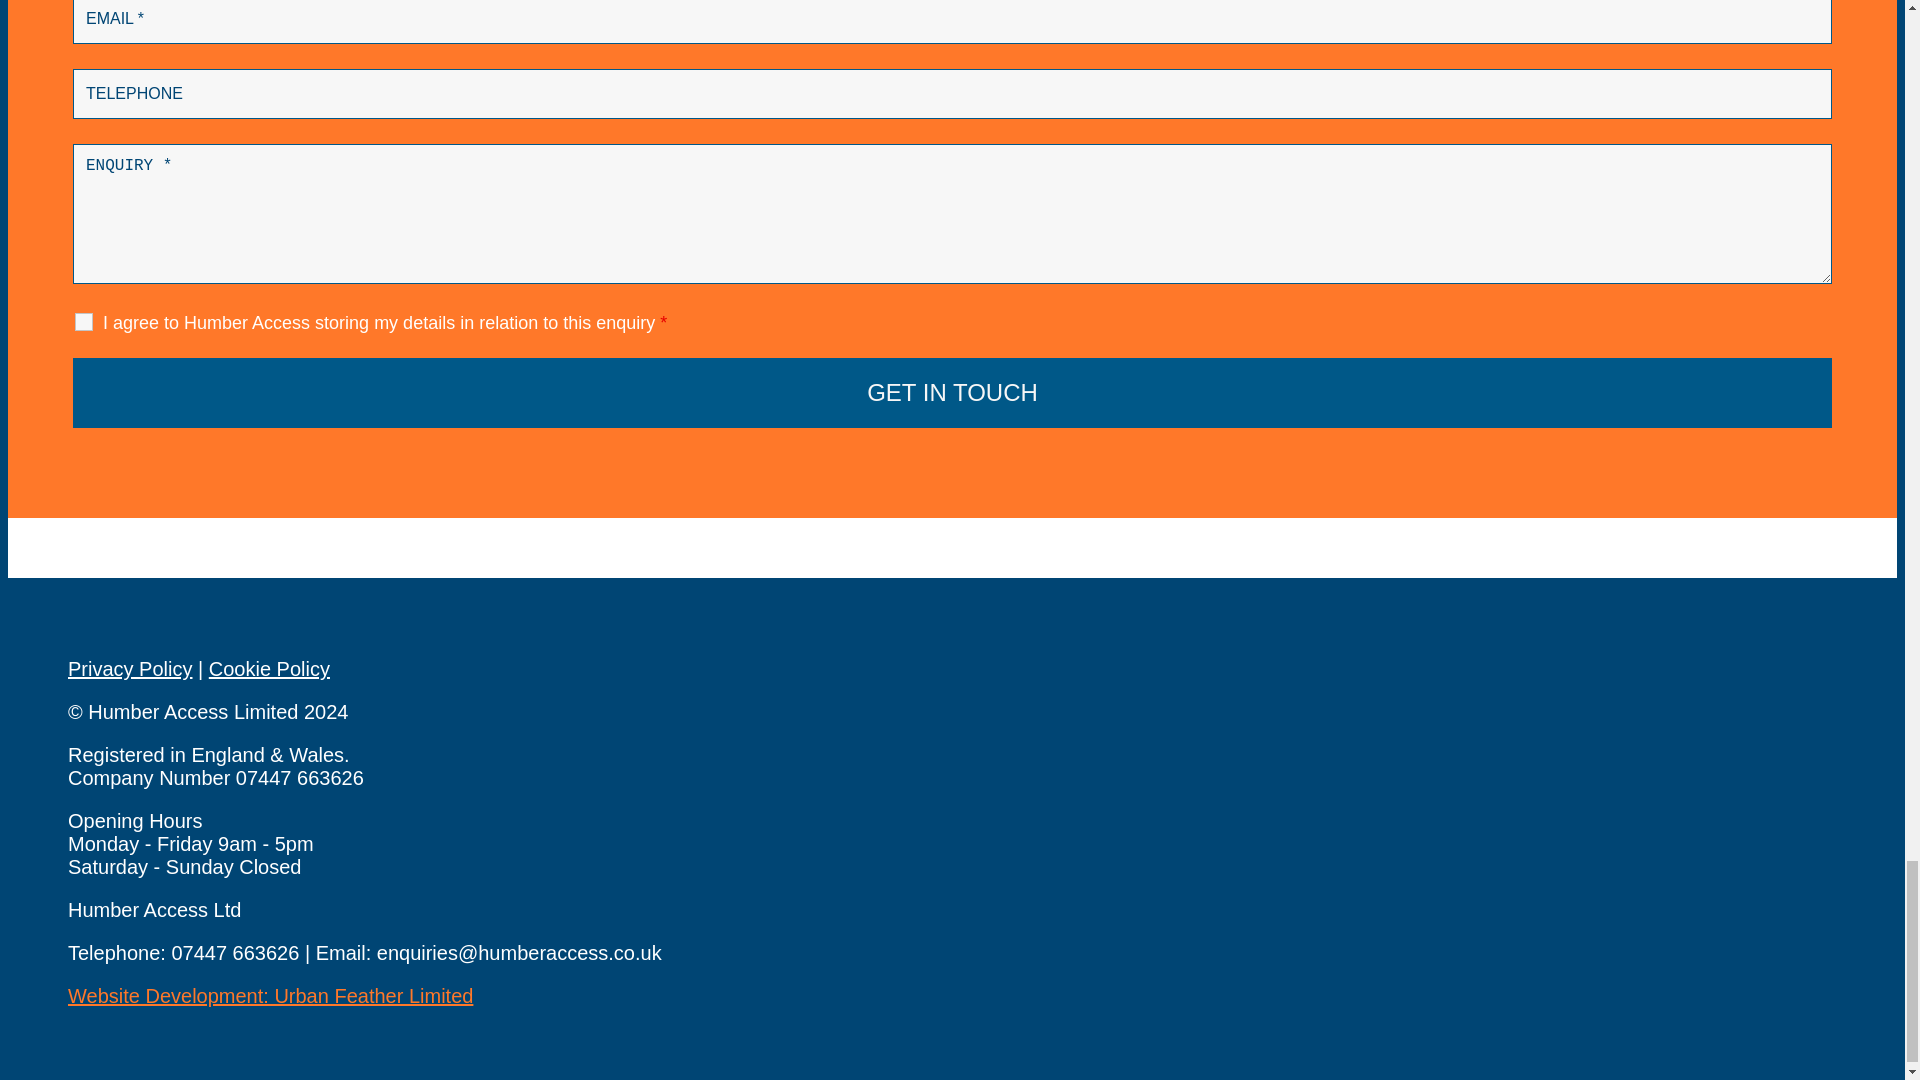 The image size is (1920, 1080). What do you see at coordinates (952, 392) in the screenshot?
I see `Get in touch` at bounding box center [952, 392].